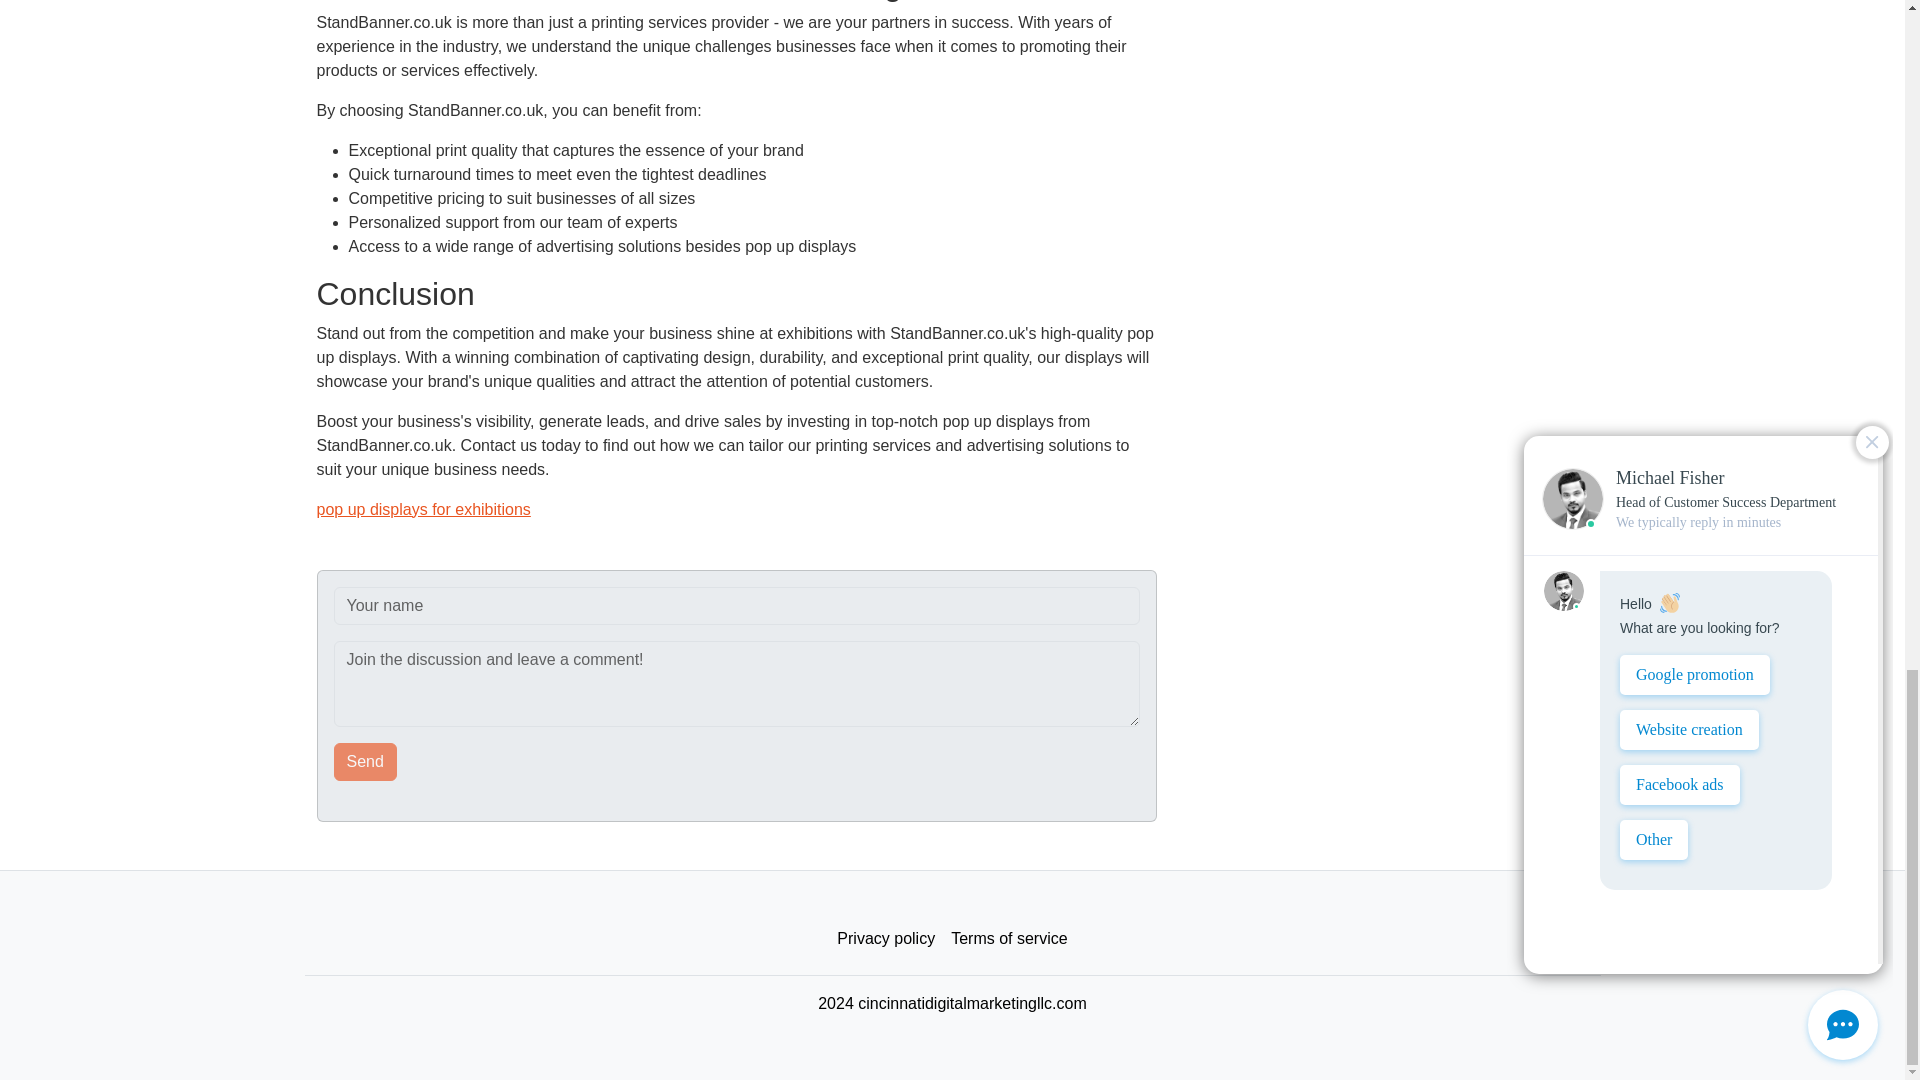  I want to click on Terms of service, so click(1008, 939).